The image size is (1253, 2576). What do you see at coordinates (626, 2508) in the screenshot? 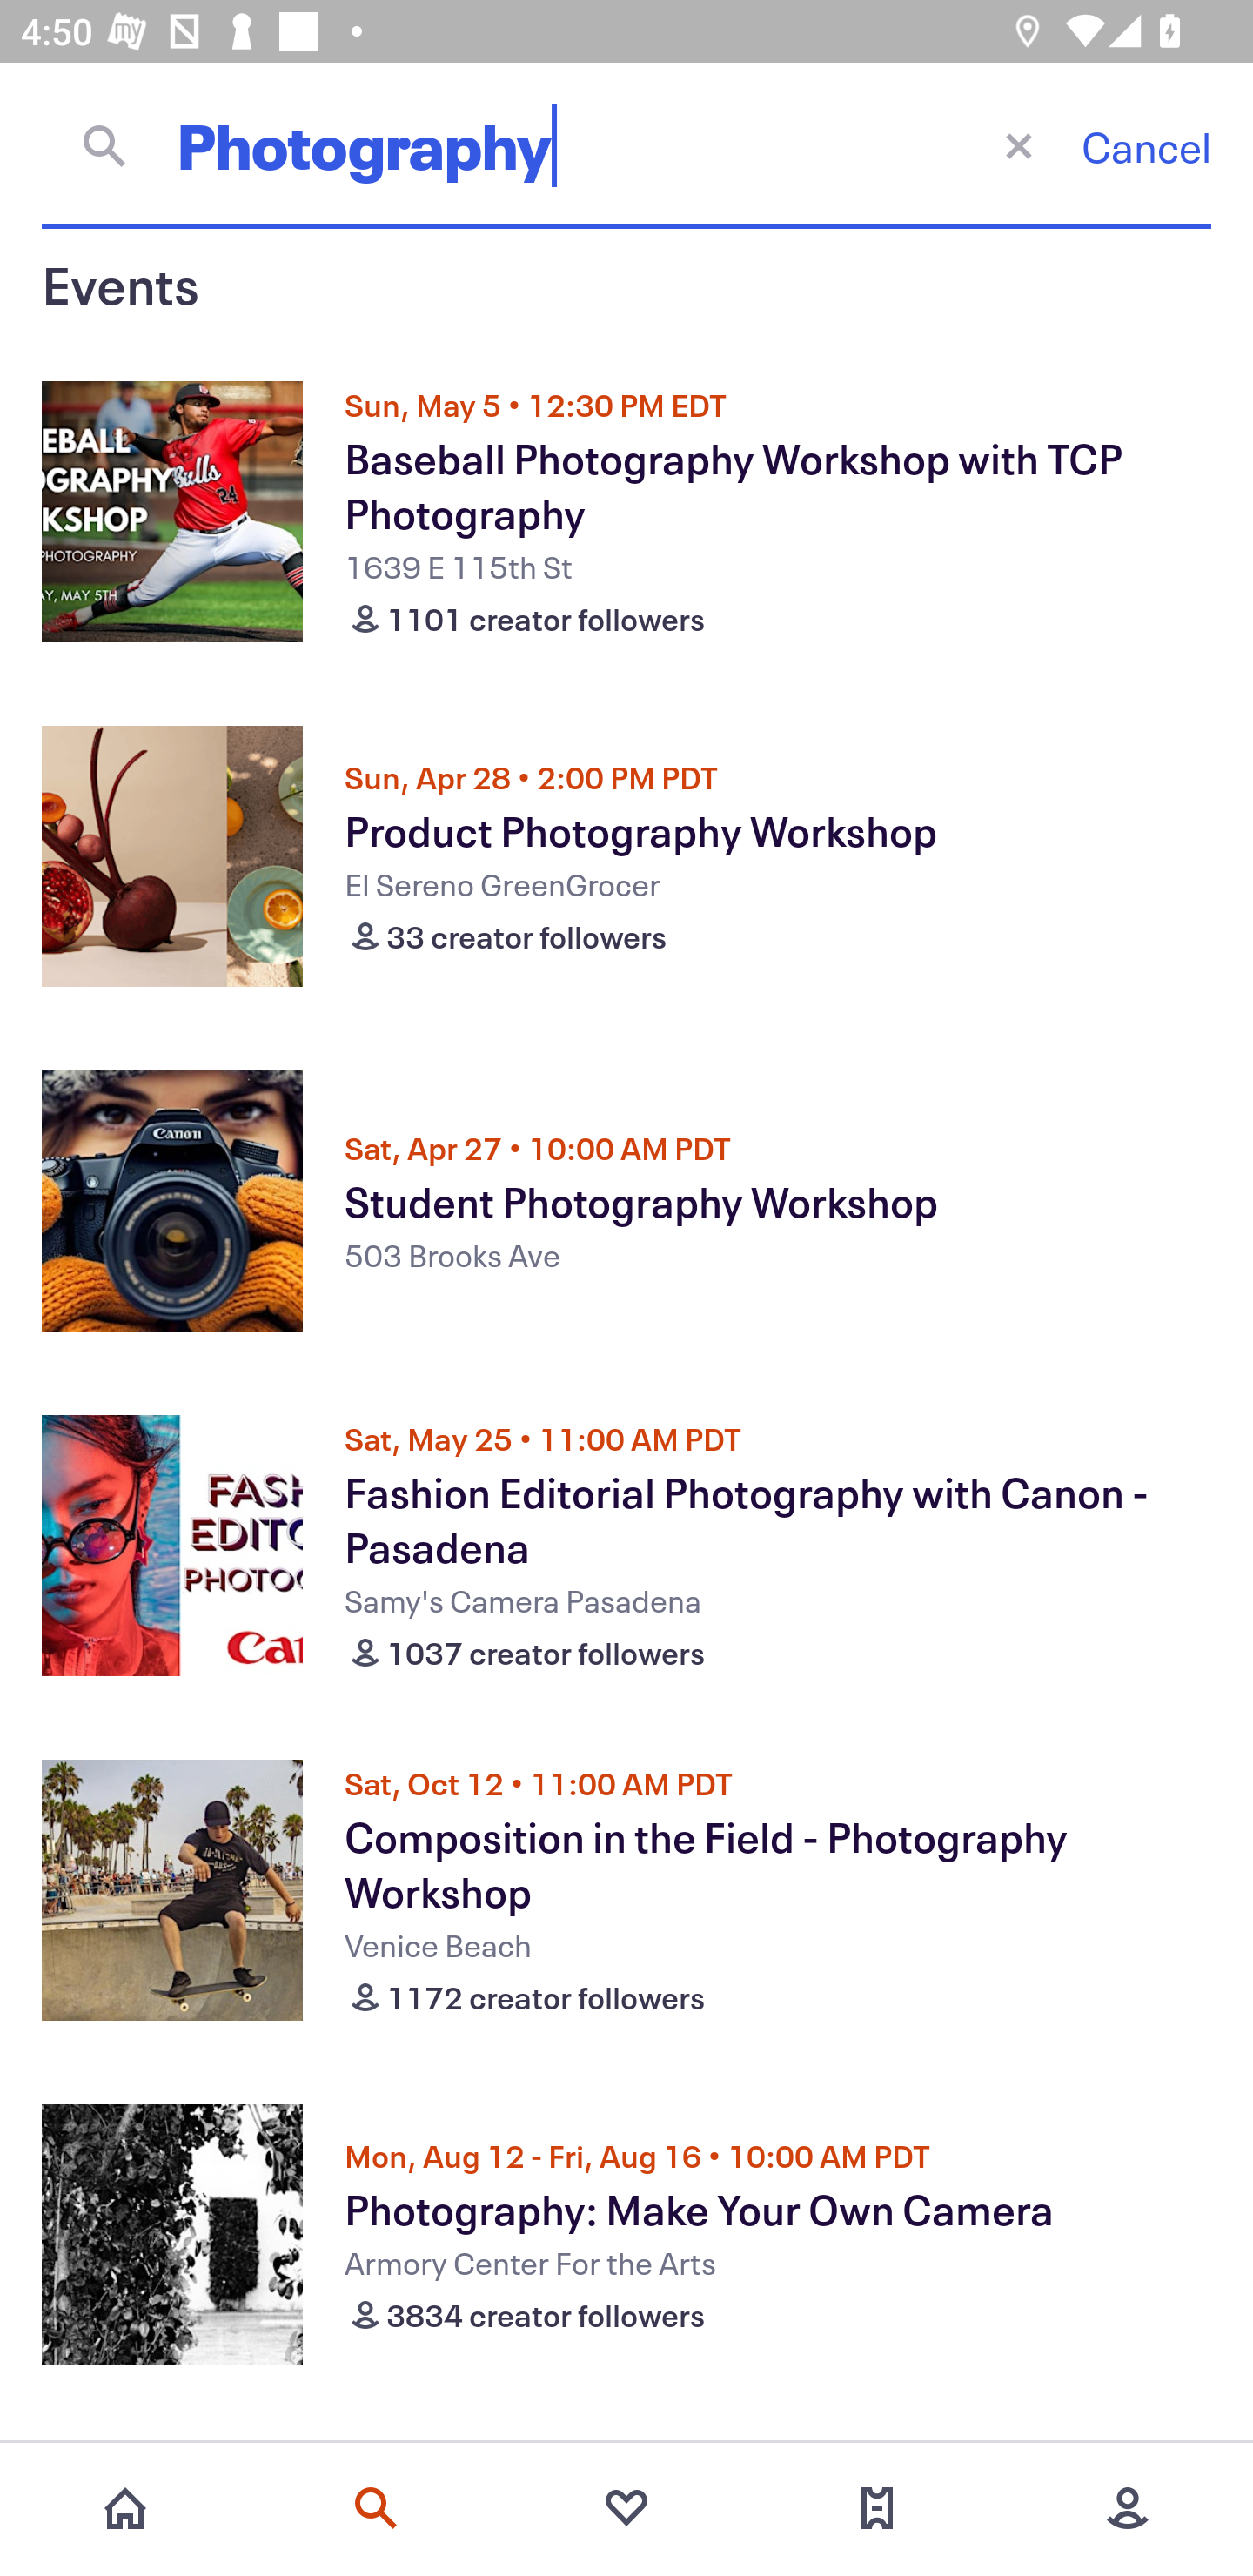
I see `Favorites` at bounding box center [626, 2508].